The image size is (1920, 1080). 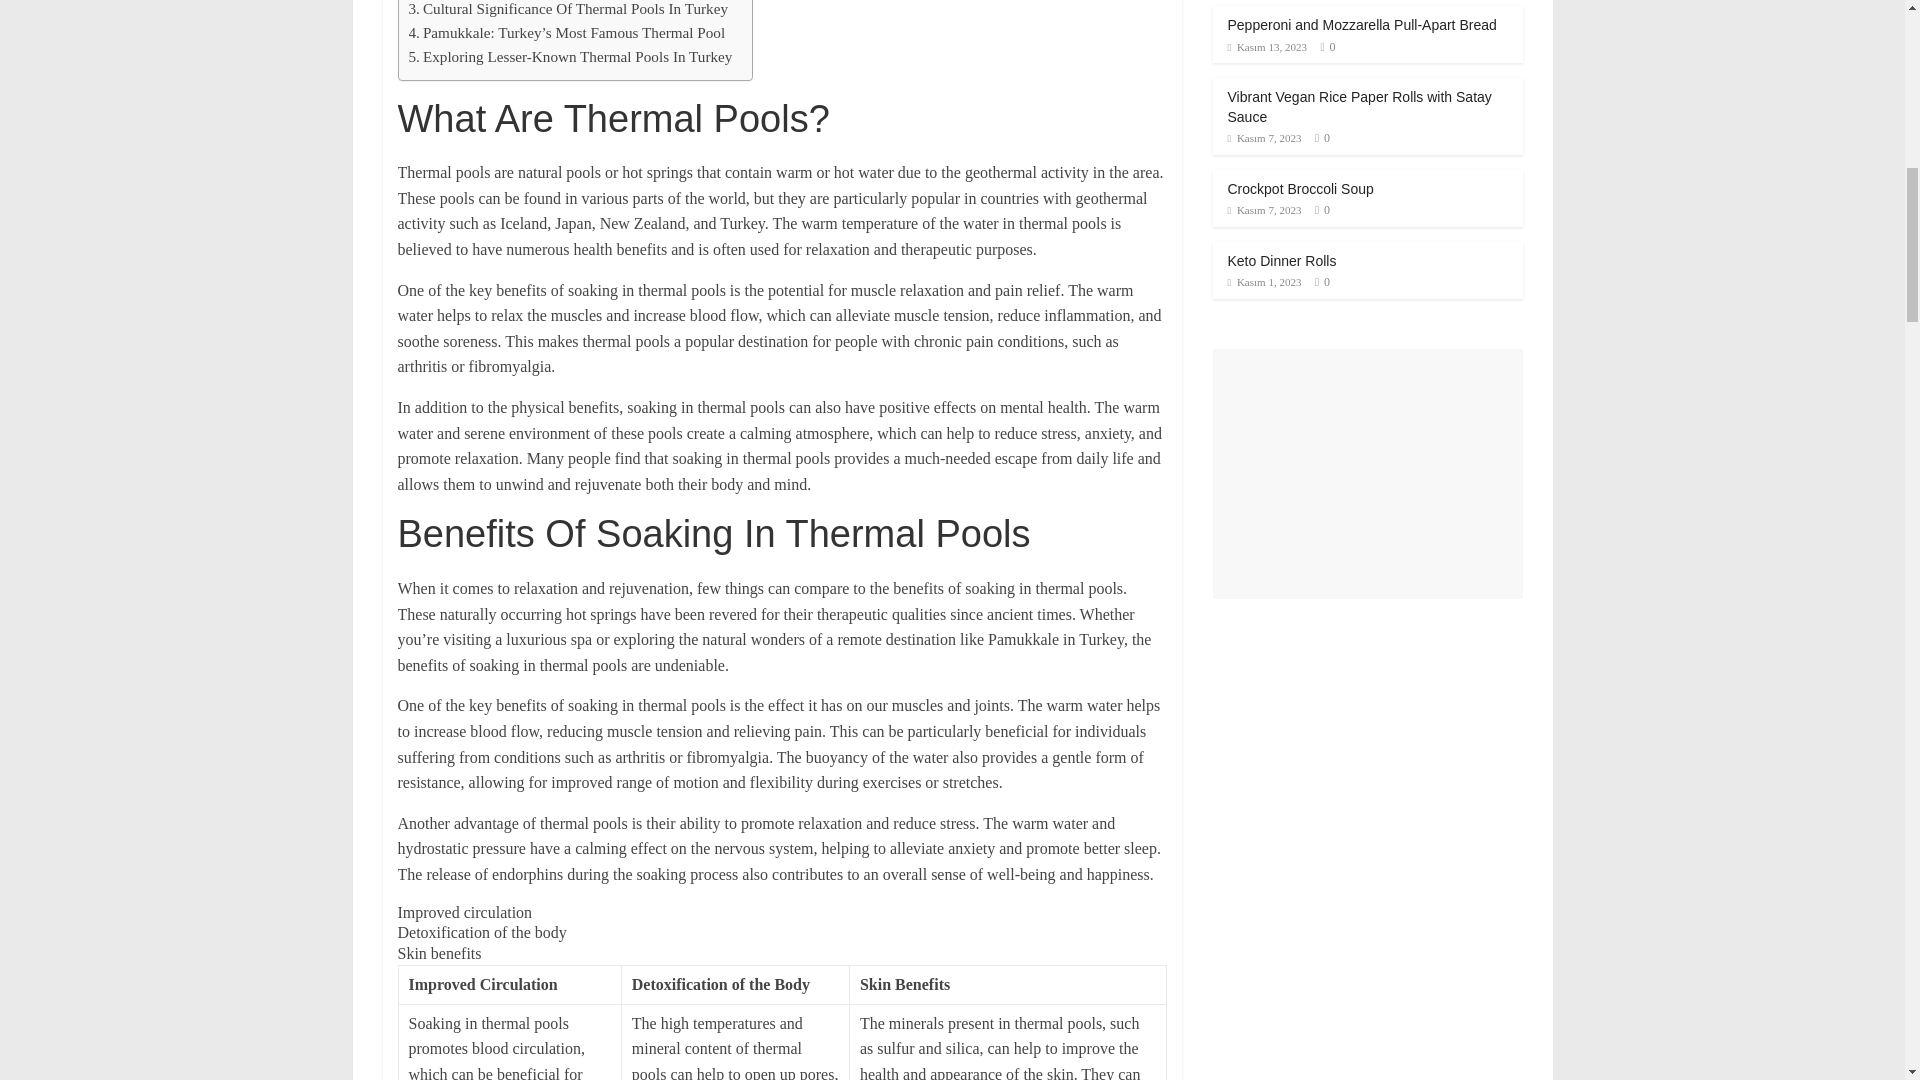 I want to click on Cultural Significance Of Thermal Pools In Turkey, so click(x=567, y=10).